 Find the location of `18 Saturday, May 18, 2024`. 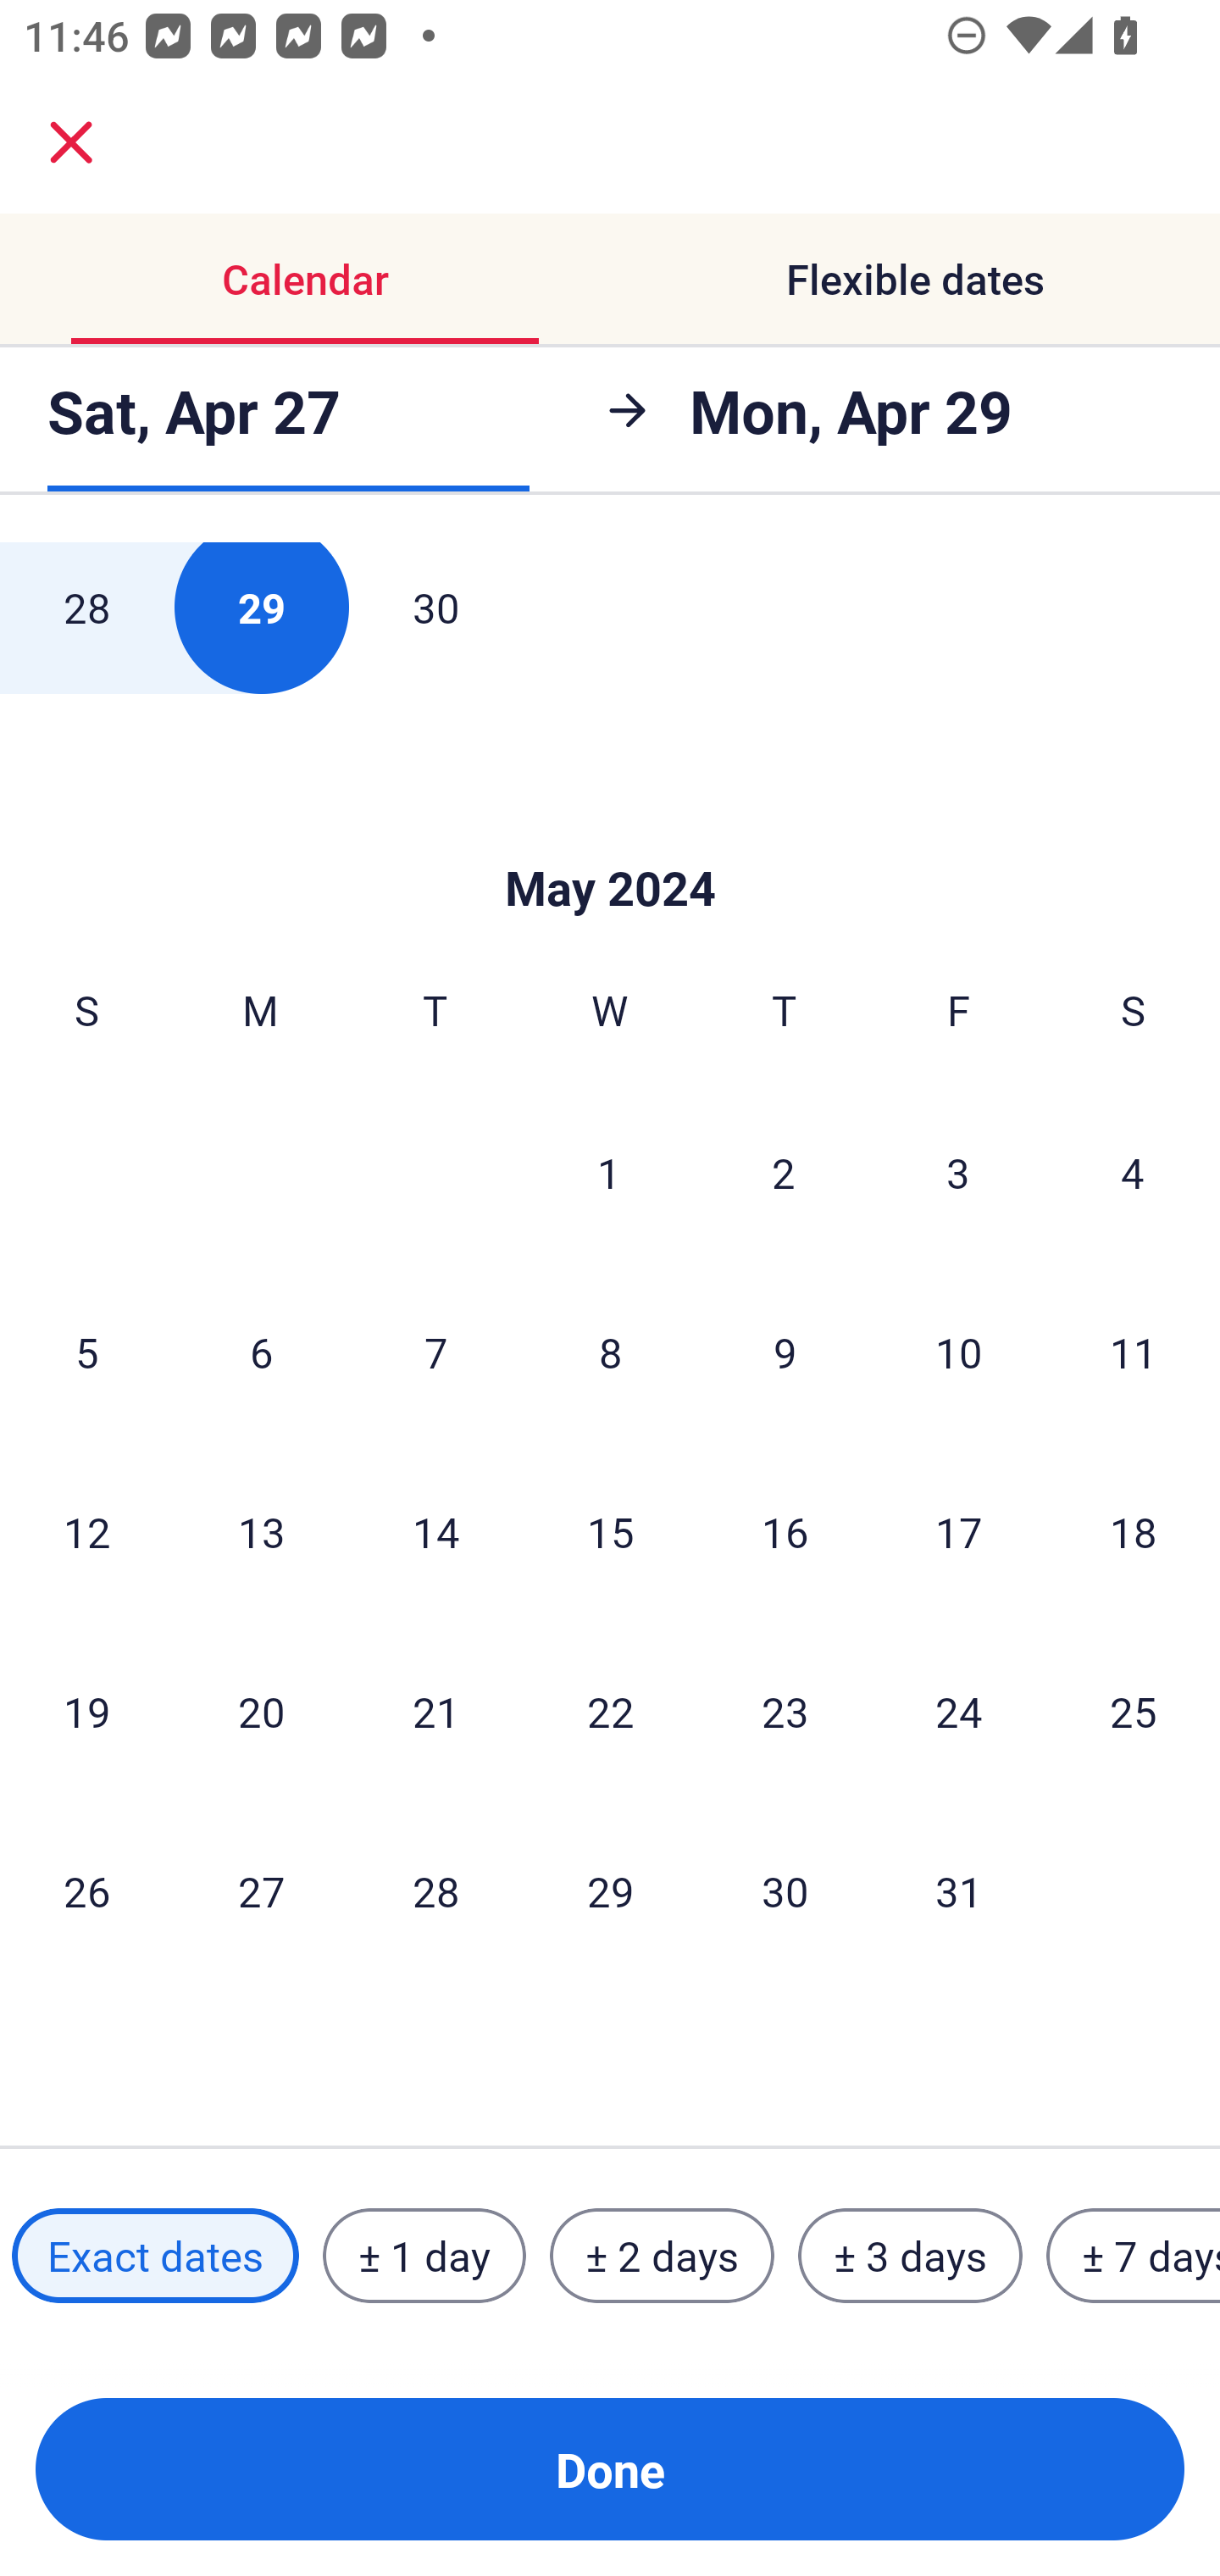

18 Saturday, May 18, 2024 is located at coordinates (1134, 1531).